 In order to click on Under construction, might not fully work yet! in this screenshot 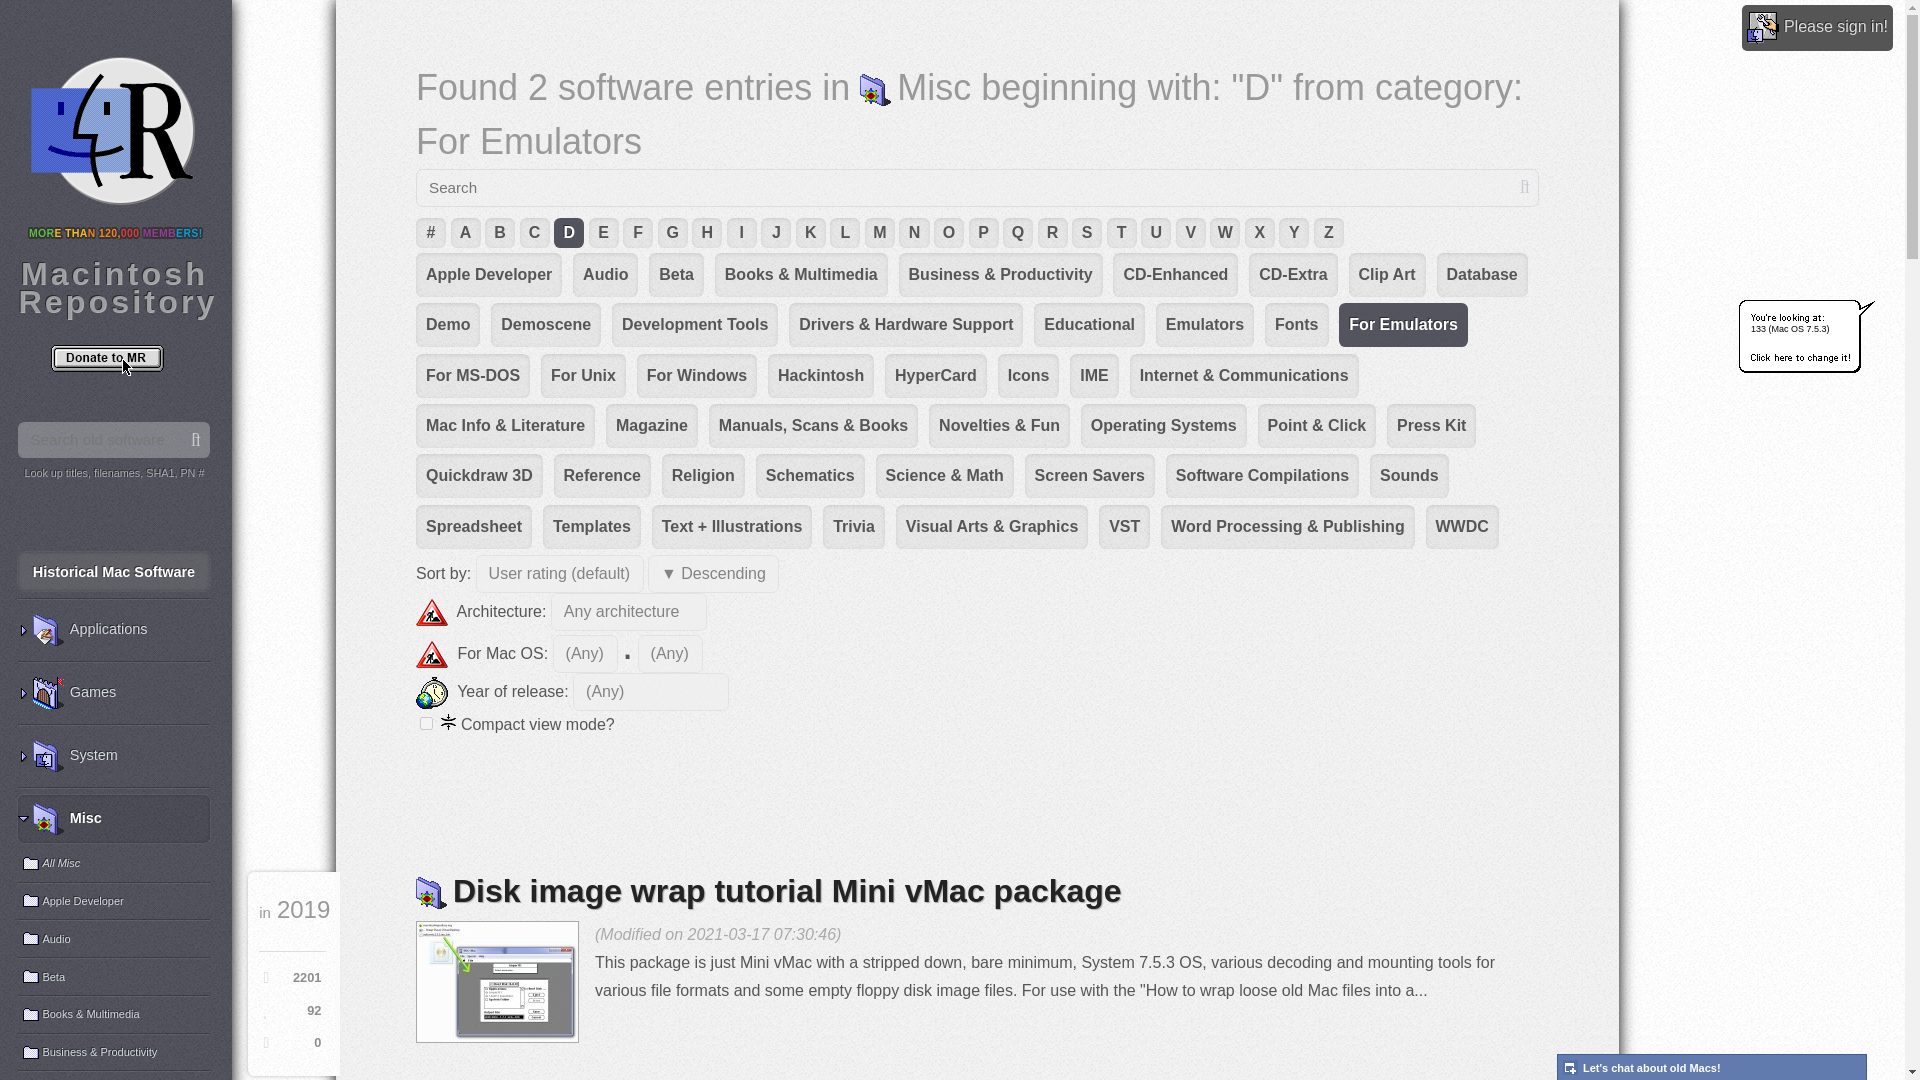, I will do `click(432, 612)`.